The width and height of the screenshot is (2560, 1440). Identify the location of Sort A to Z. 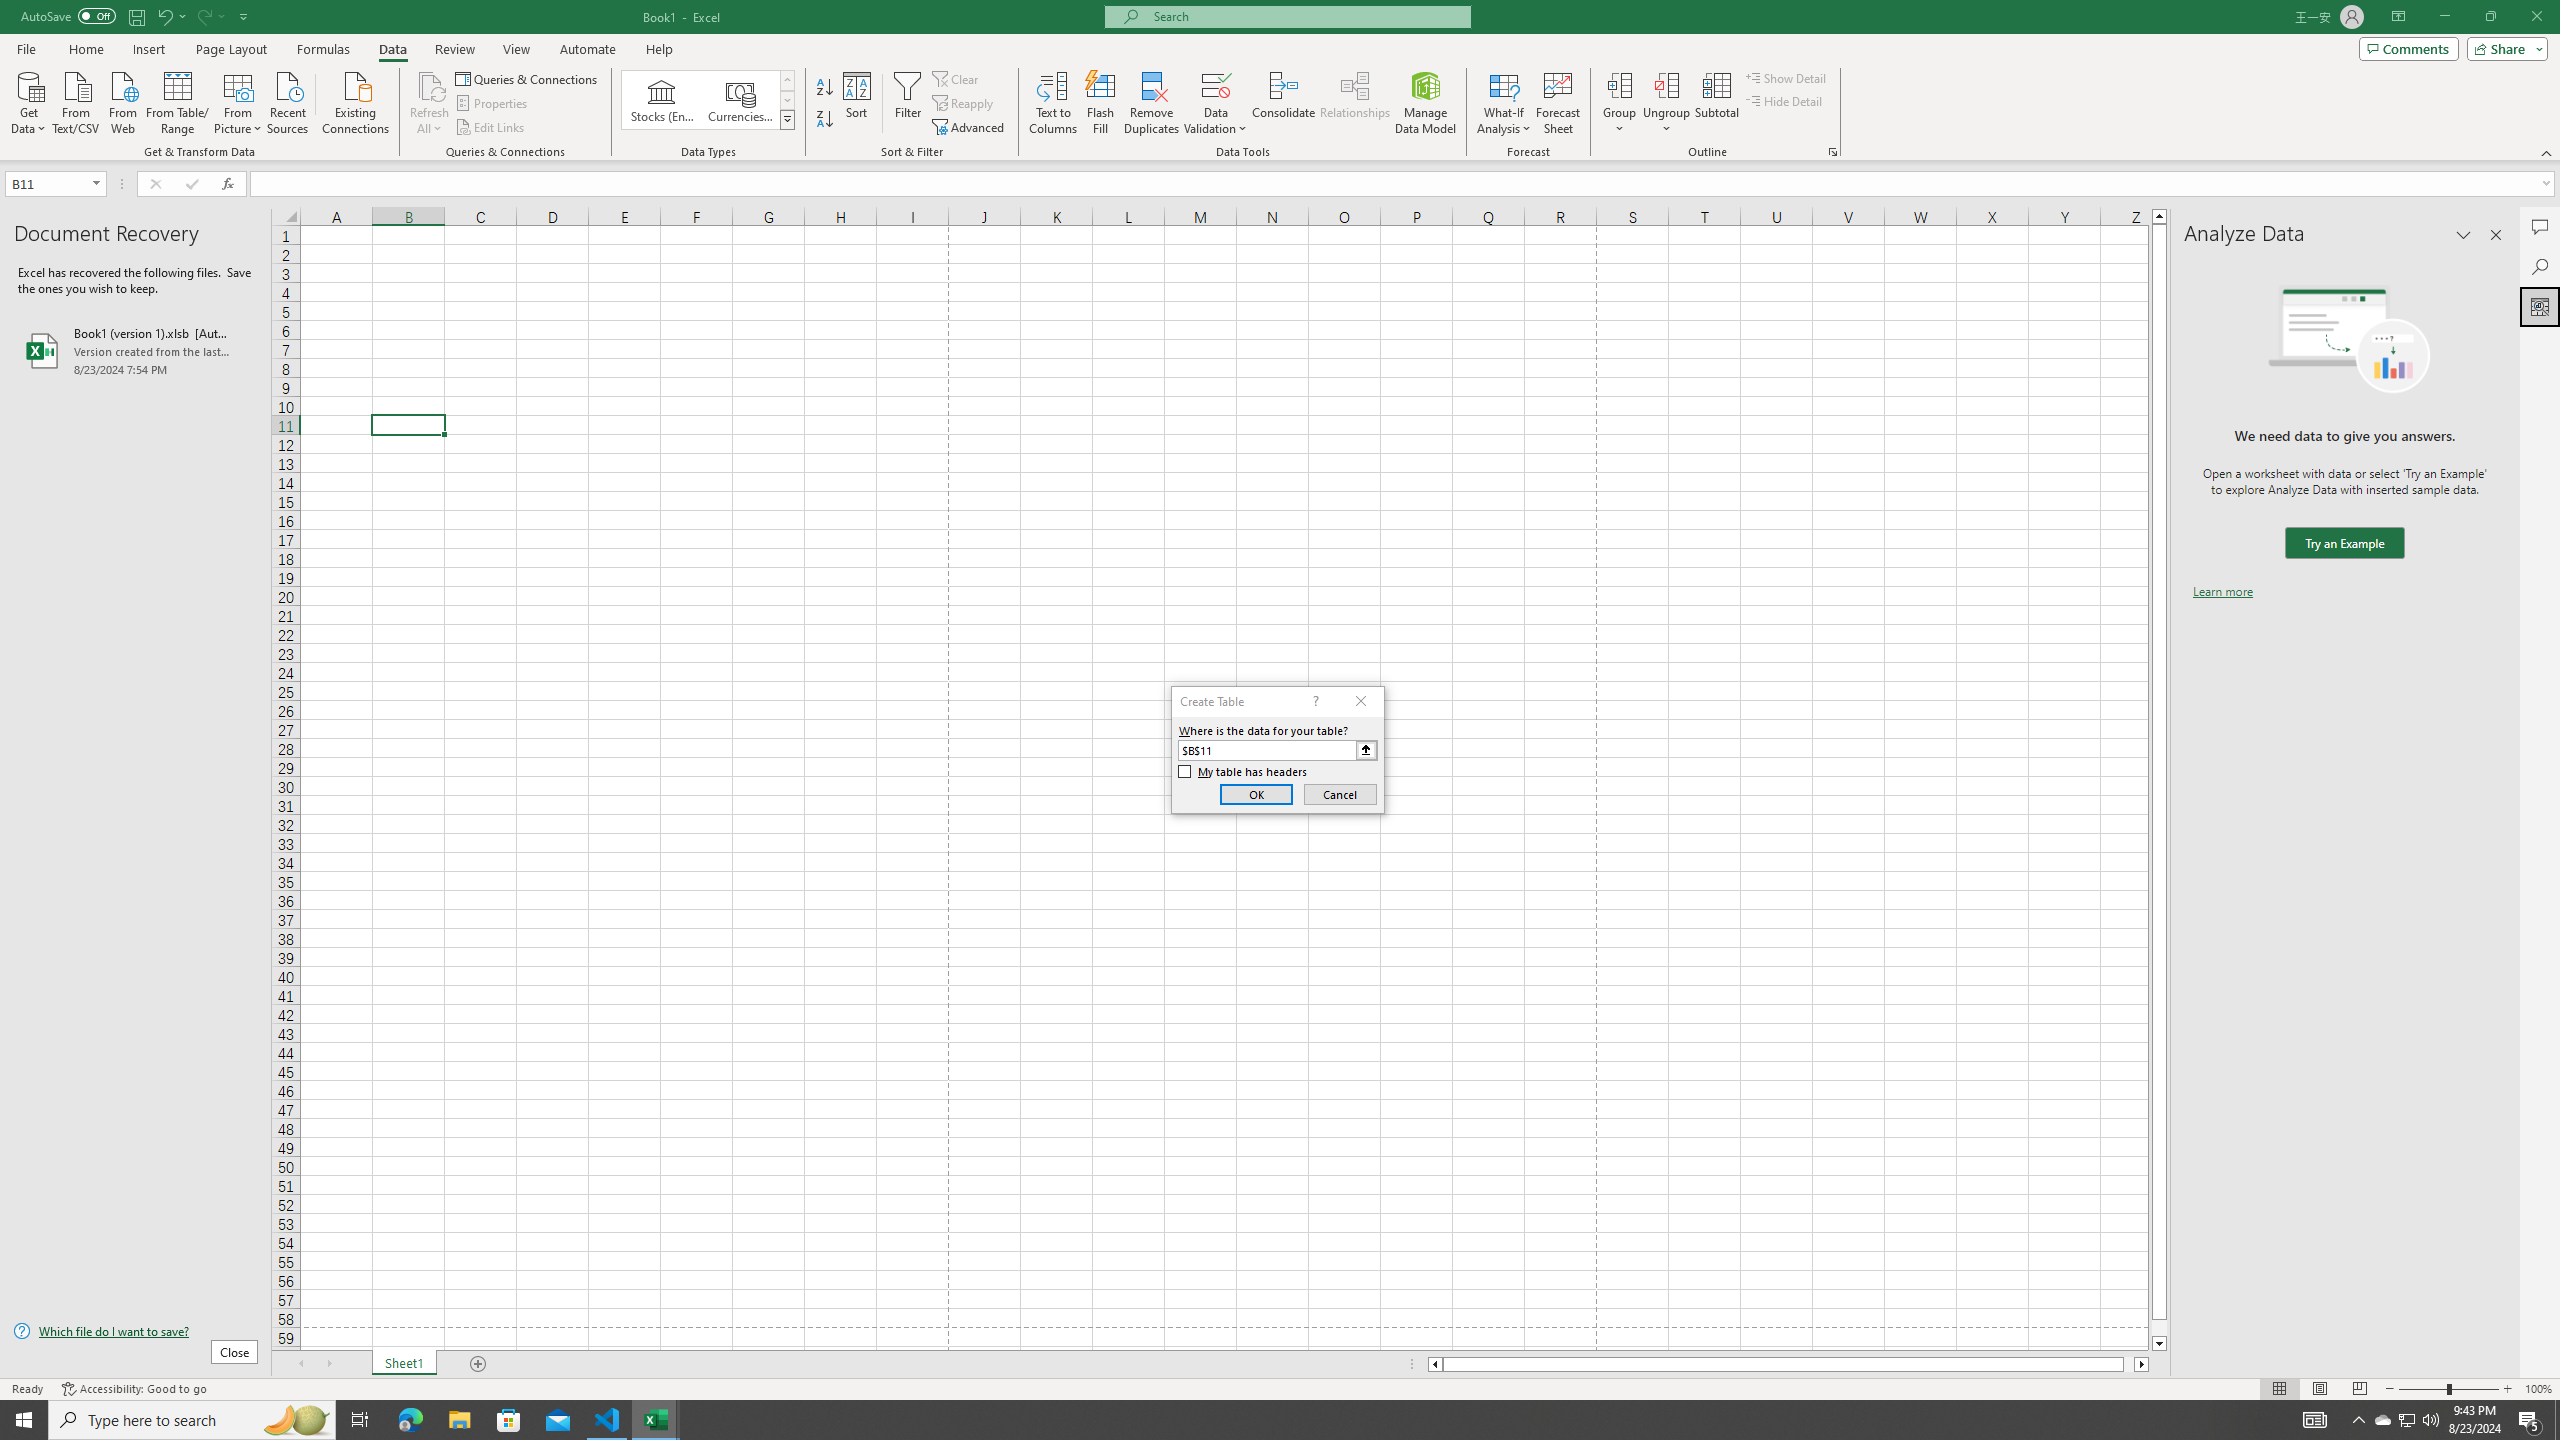
(826, 88).